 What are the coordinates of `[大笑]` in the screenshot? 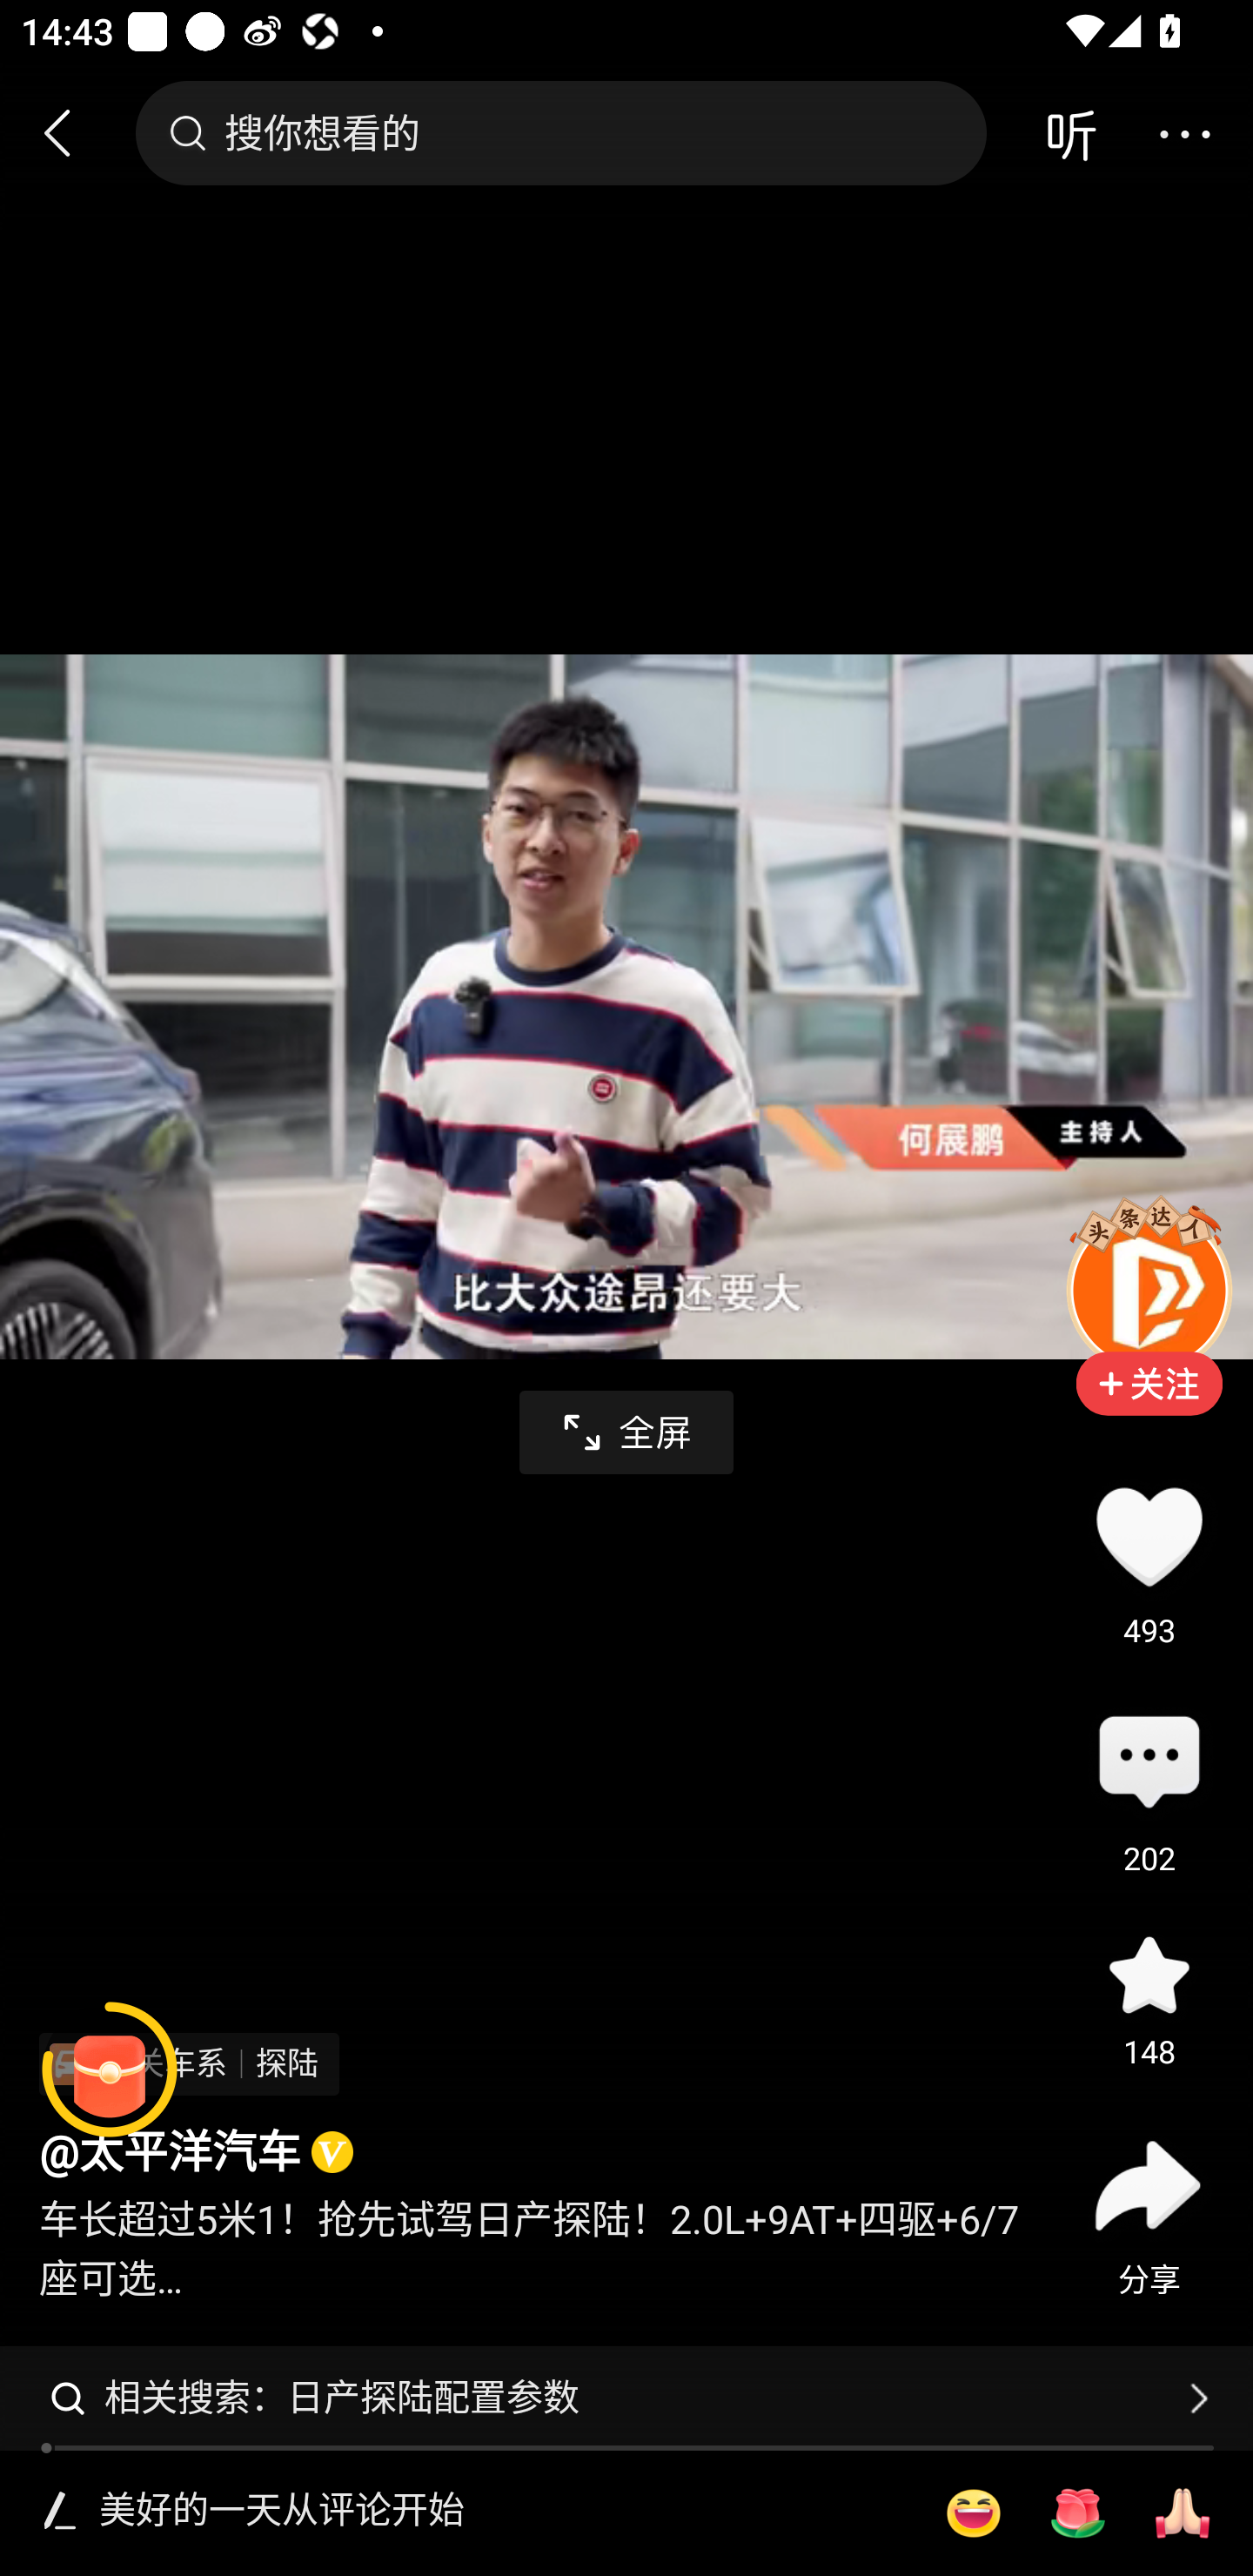 It's located at (973, 2513).